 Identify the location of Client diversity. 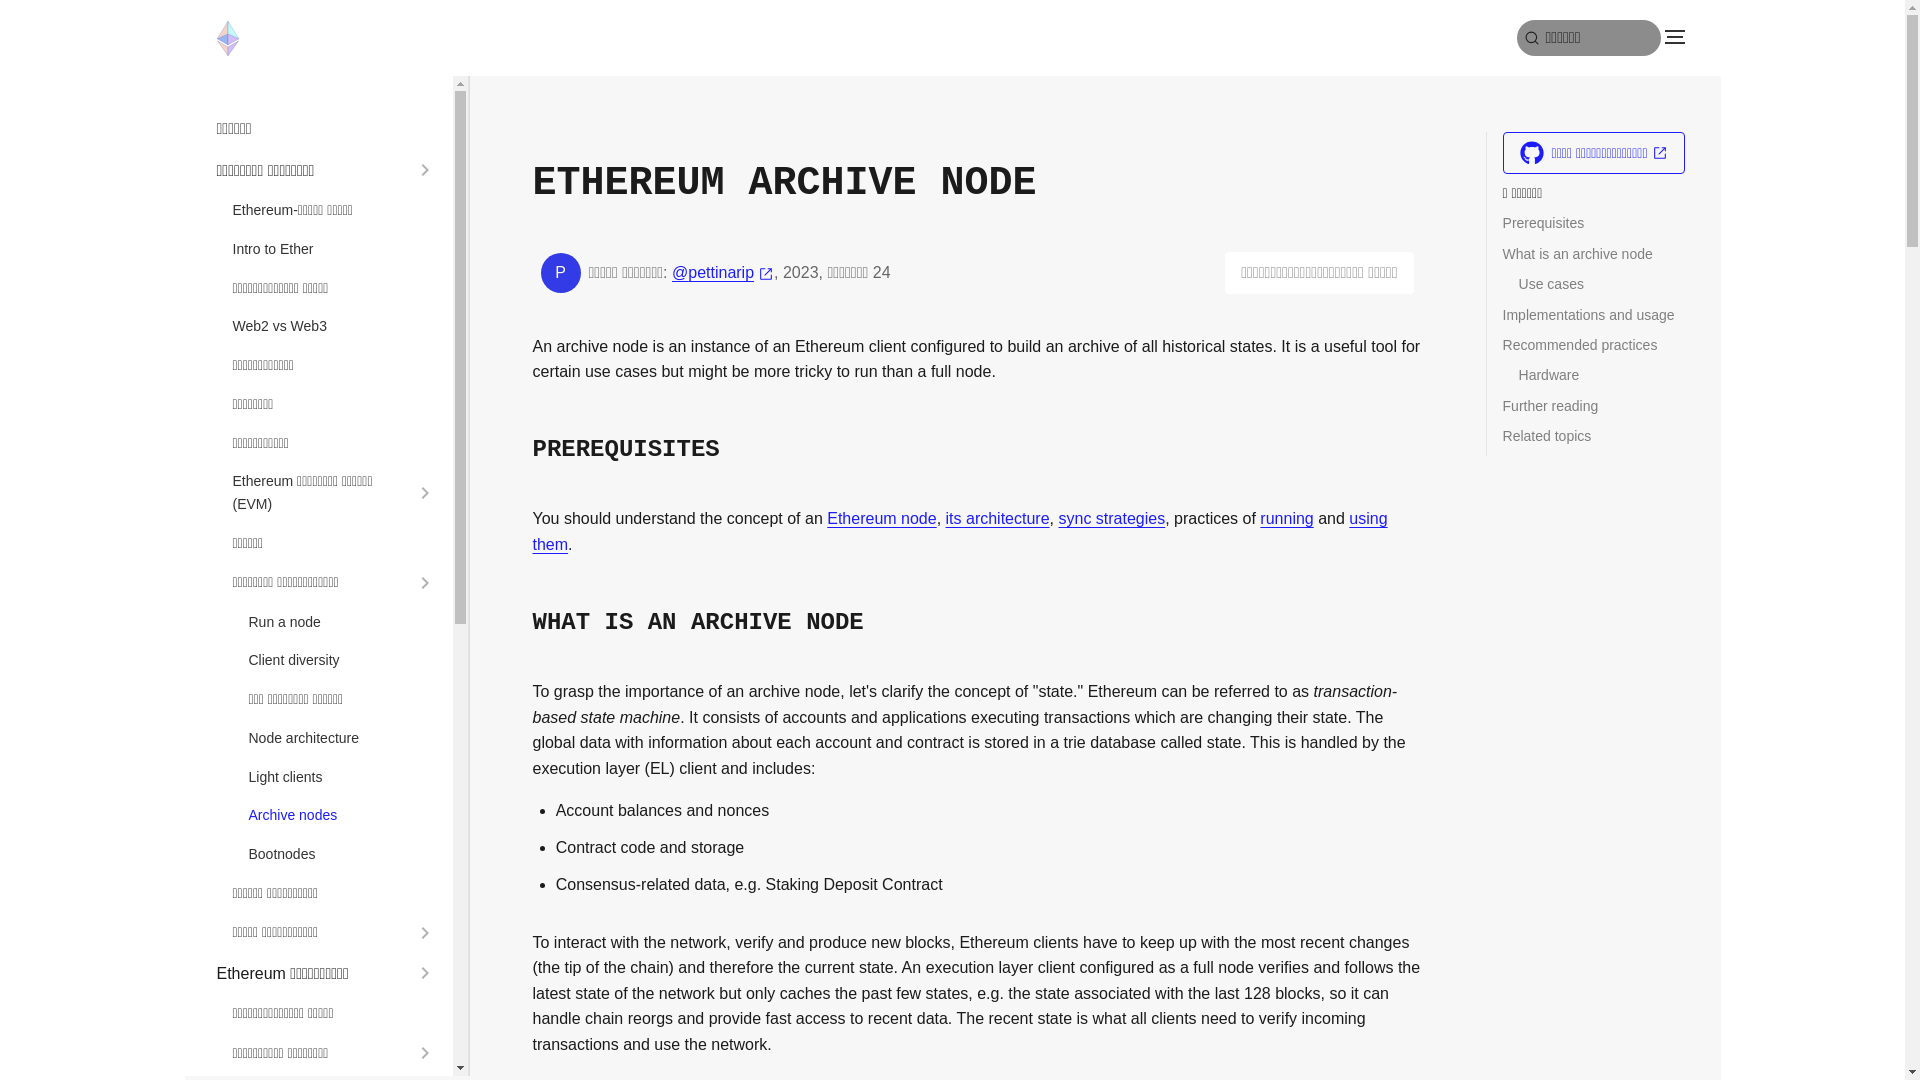
(341, 660).